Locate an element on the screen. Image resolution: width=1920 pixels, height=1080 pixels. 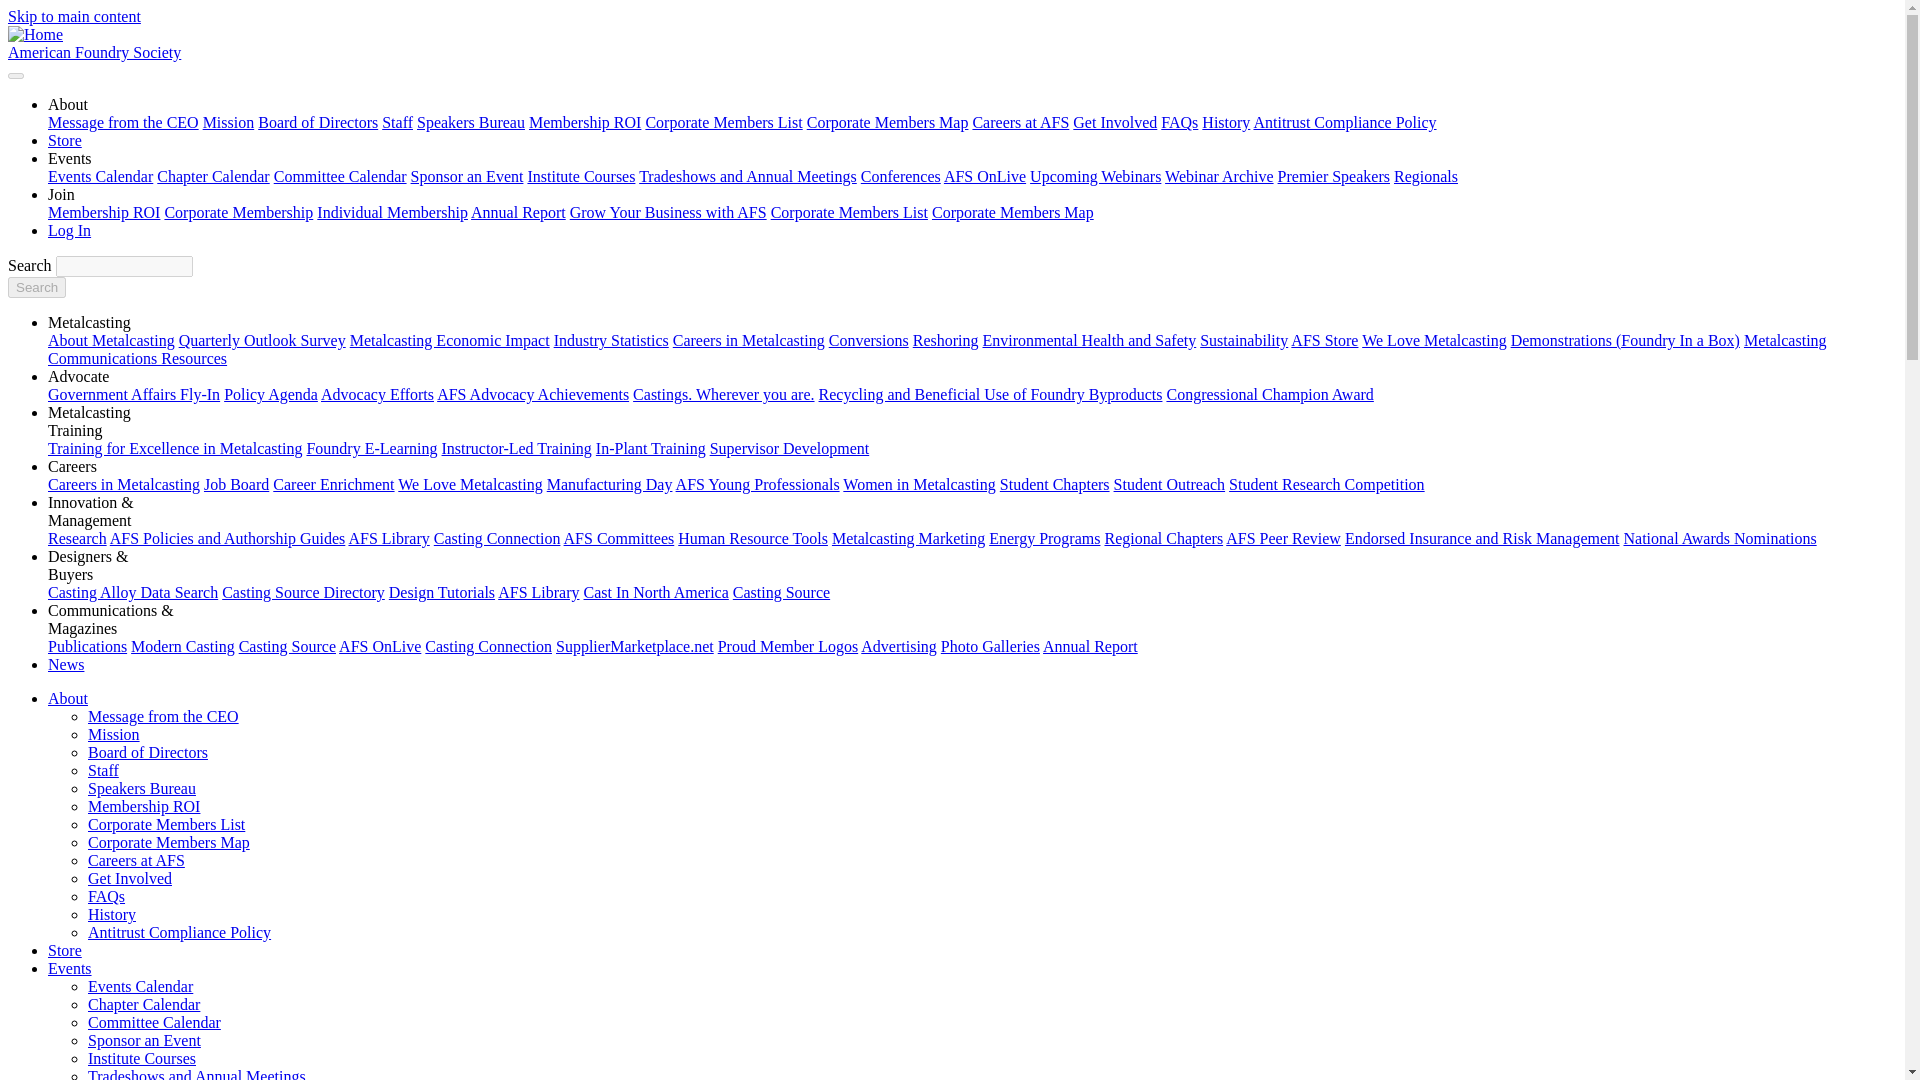
FAQs is located at coordinates (1180, 122).